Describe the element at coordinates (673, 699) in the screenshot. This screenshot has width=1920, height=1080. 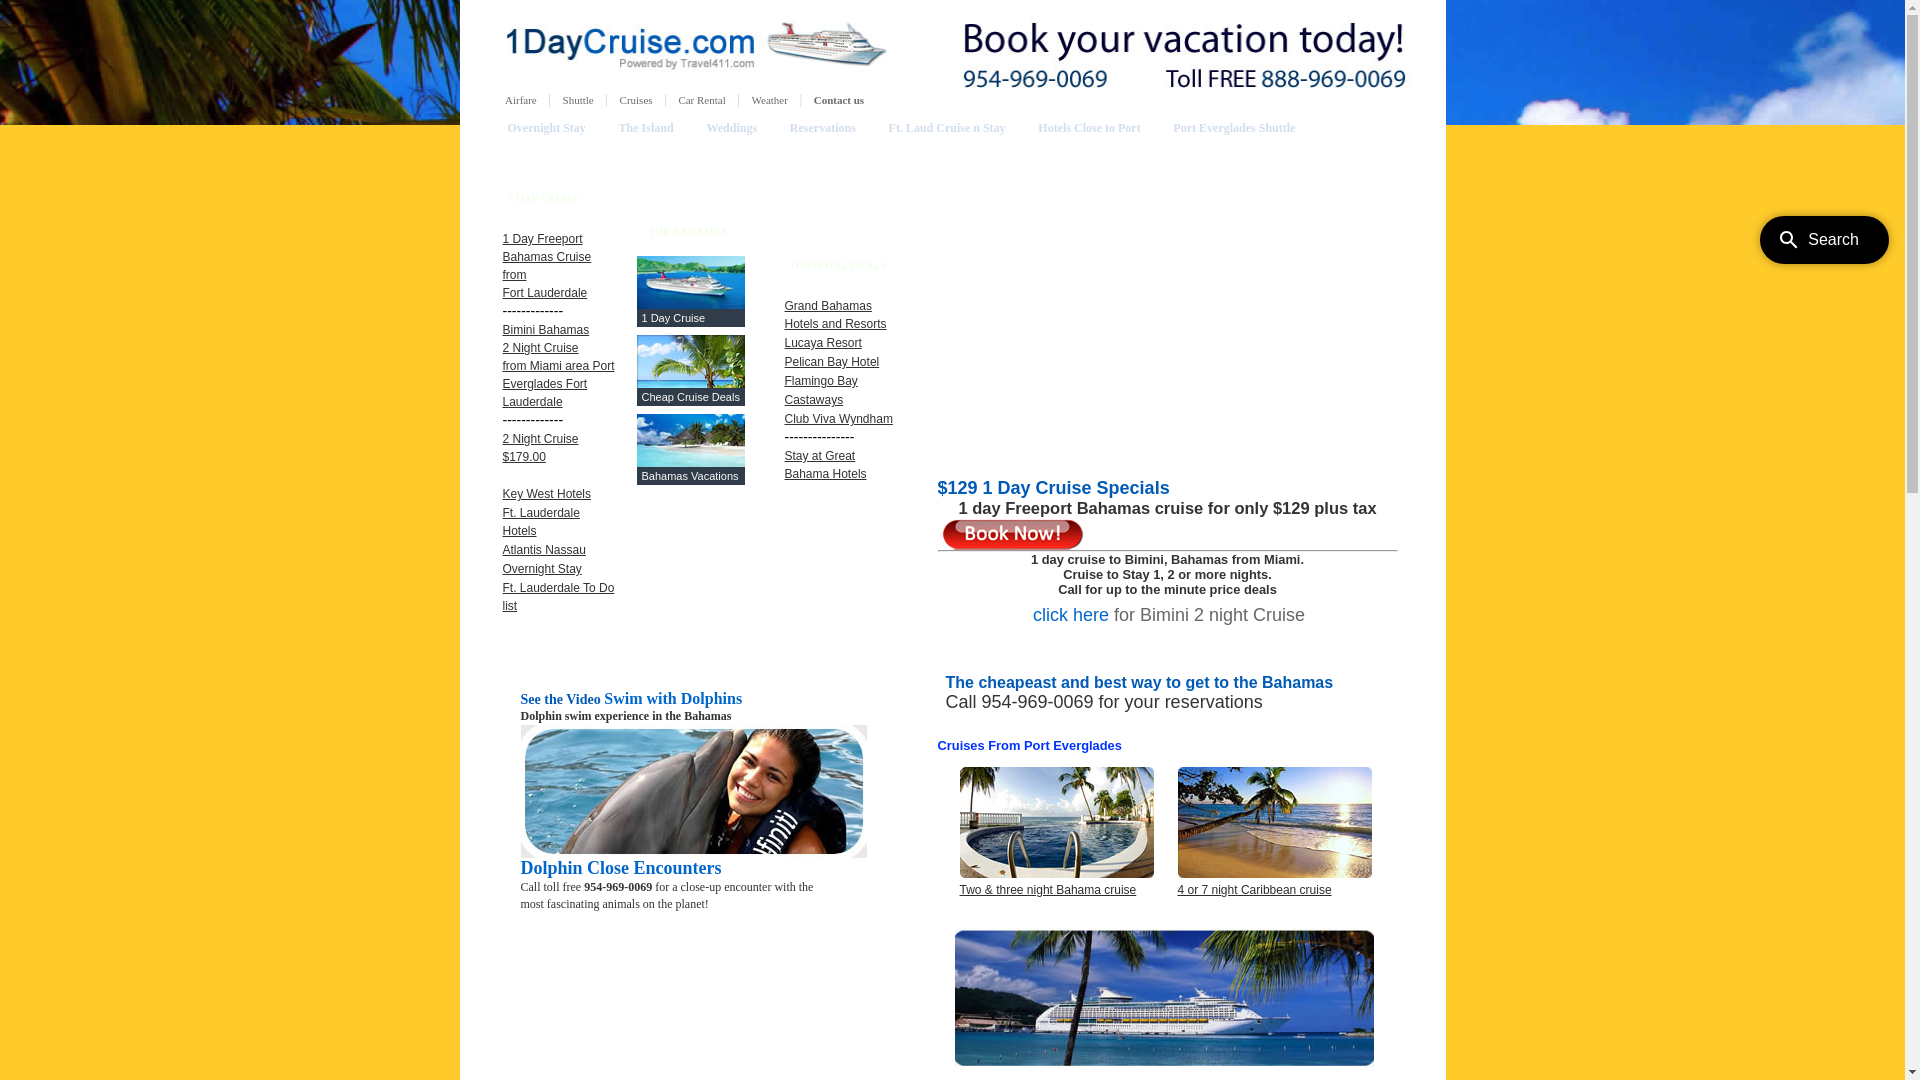
I see `Swim with Dolphins` at that location.